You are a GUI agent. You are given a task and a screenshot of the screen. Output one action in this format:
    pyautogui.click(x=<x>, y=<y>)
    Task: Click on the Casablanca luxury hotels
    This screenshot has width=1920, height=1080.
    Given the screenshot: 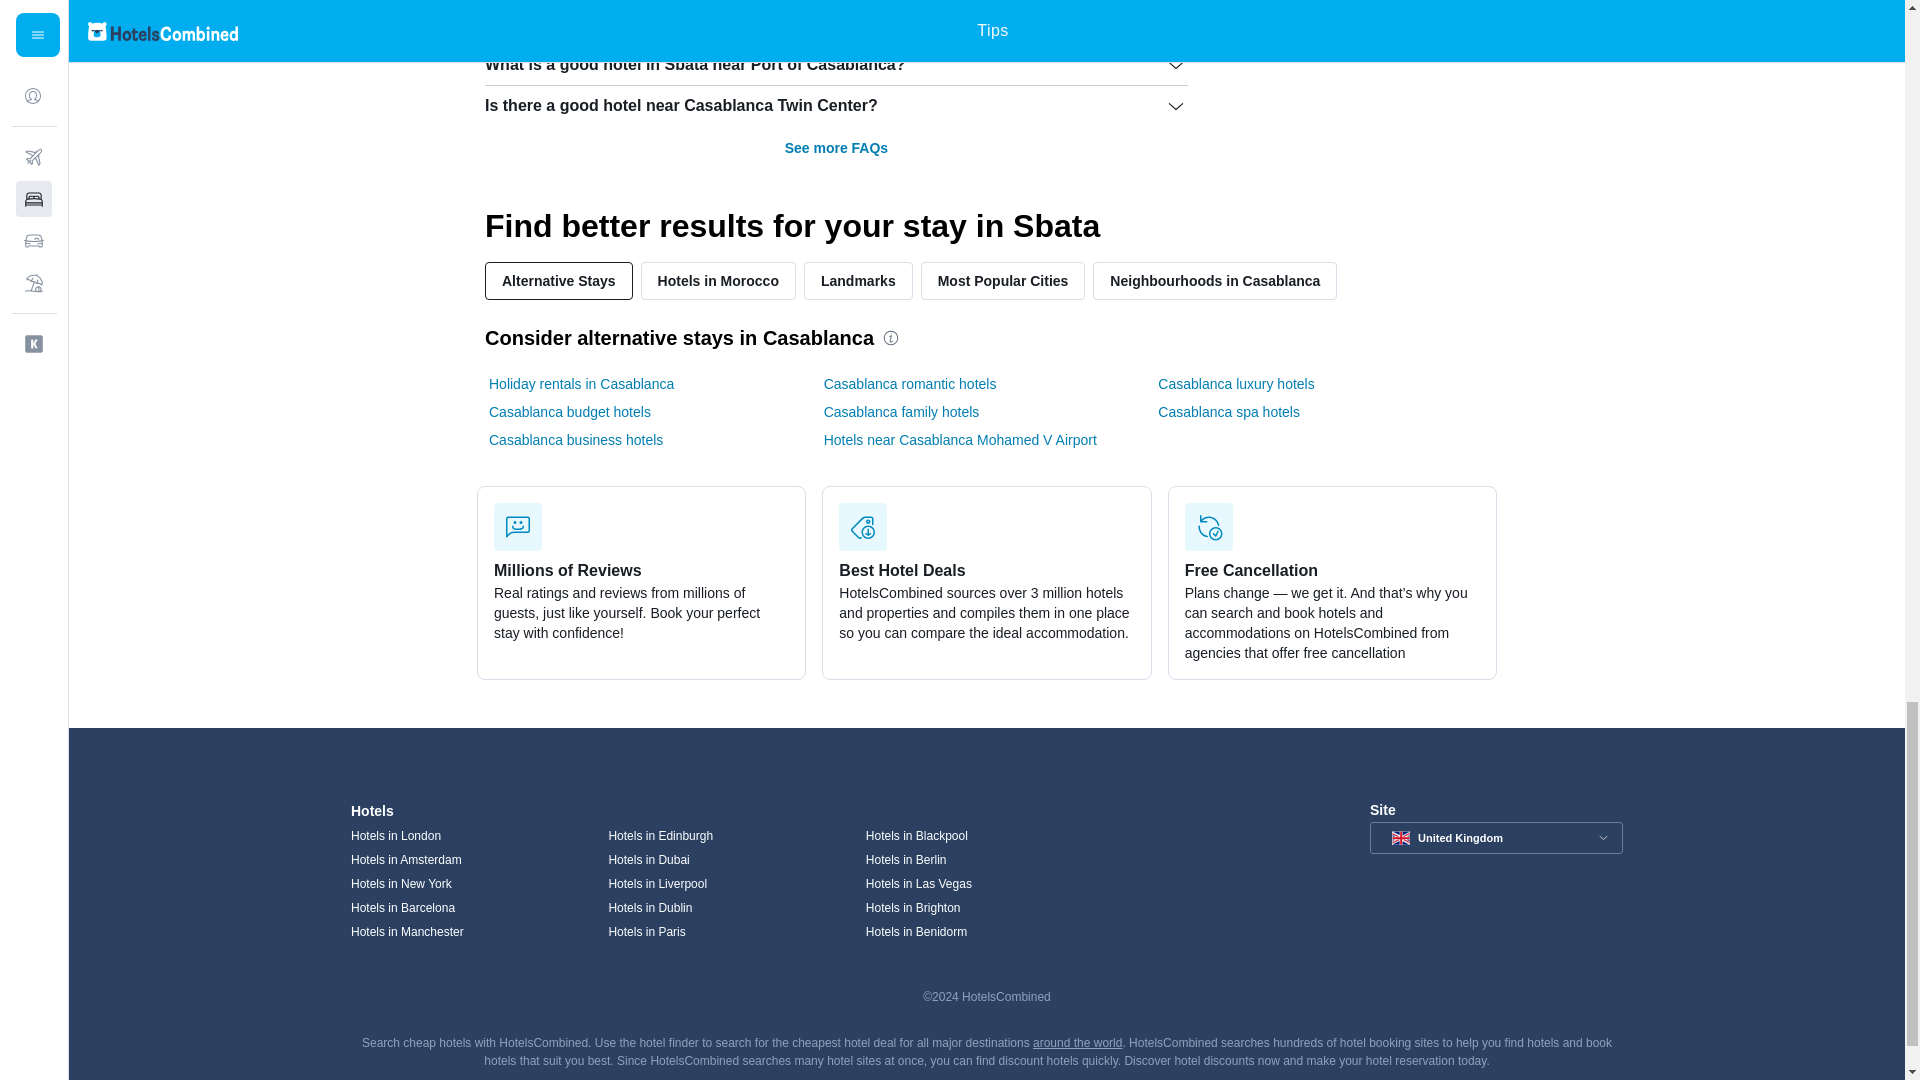 What is the action you would take?
    pyautogui.click(x=1235, y=384)
    